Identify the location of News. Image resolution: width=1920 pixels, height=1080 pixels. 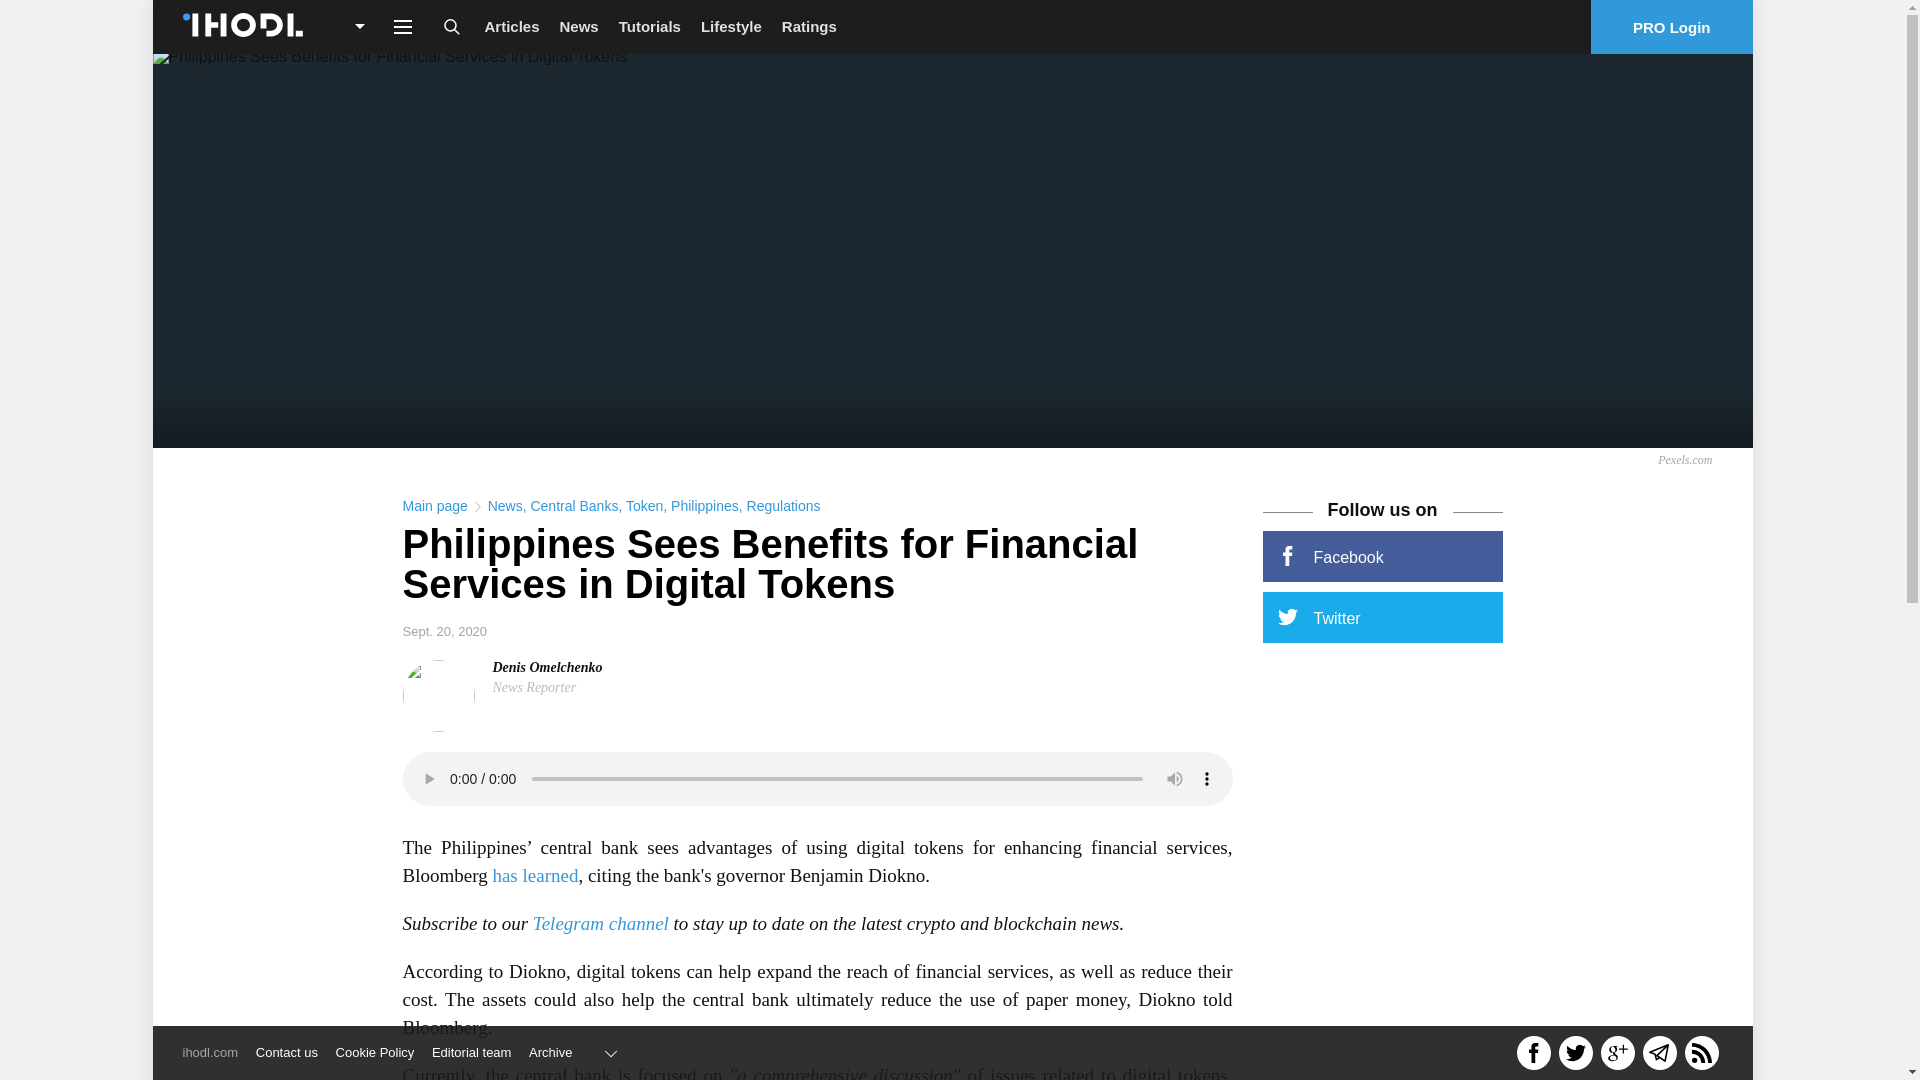
(578, 27).